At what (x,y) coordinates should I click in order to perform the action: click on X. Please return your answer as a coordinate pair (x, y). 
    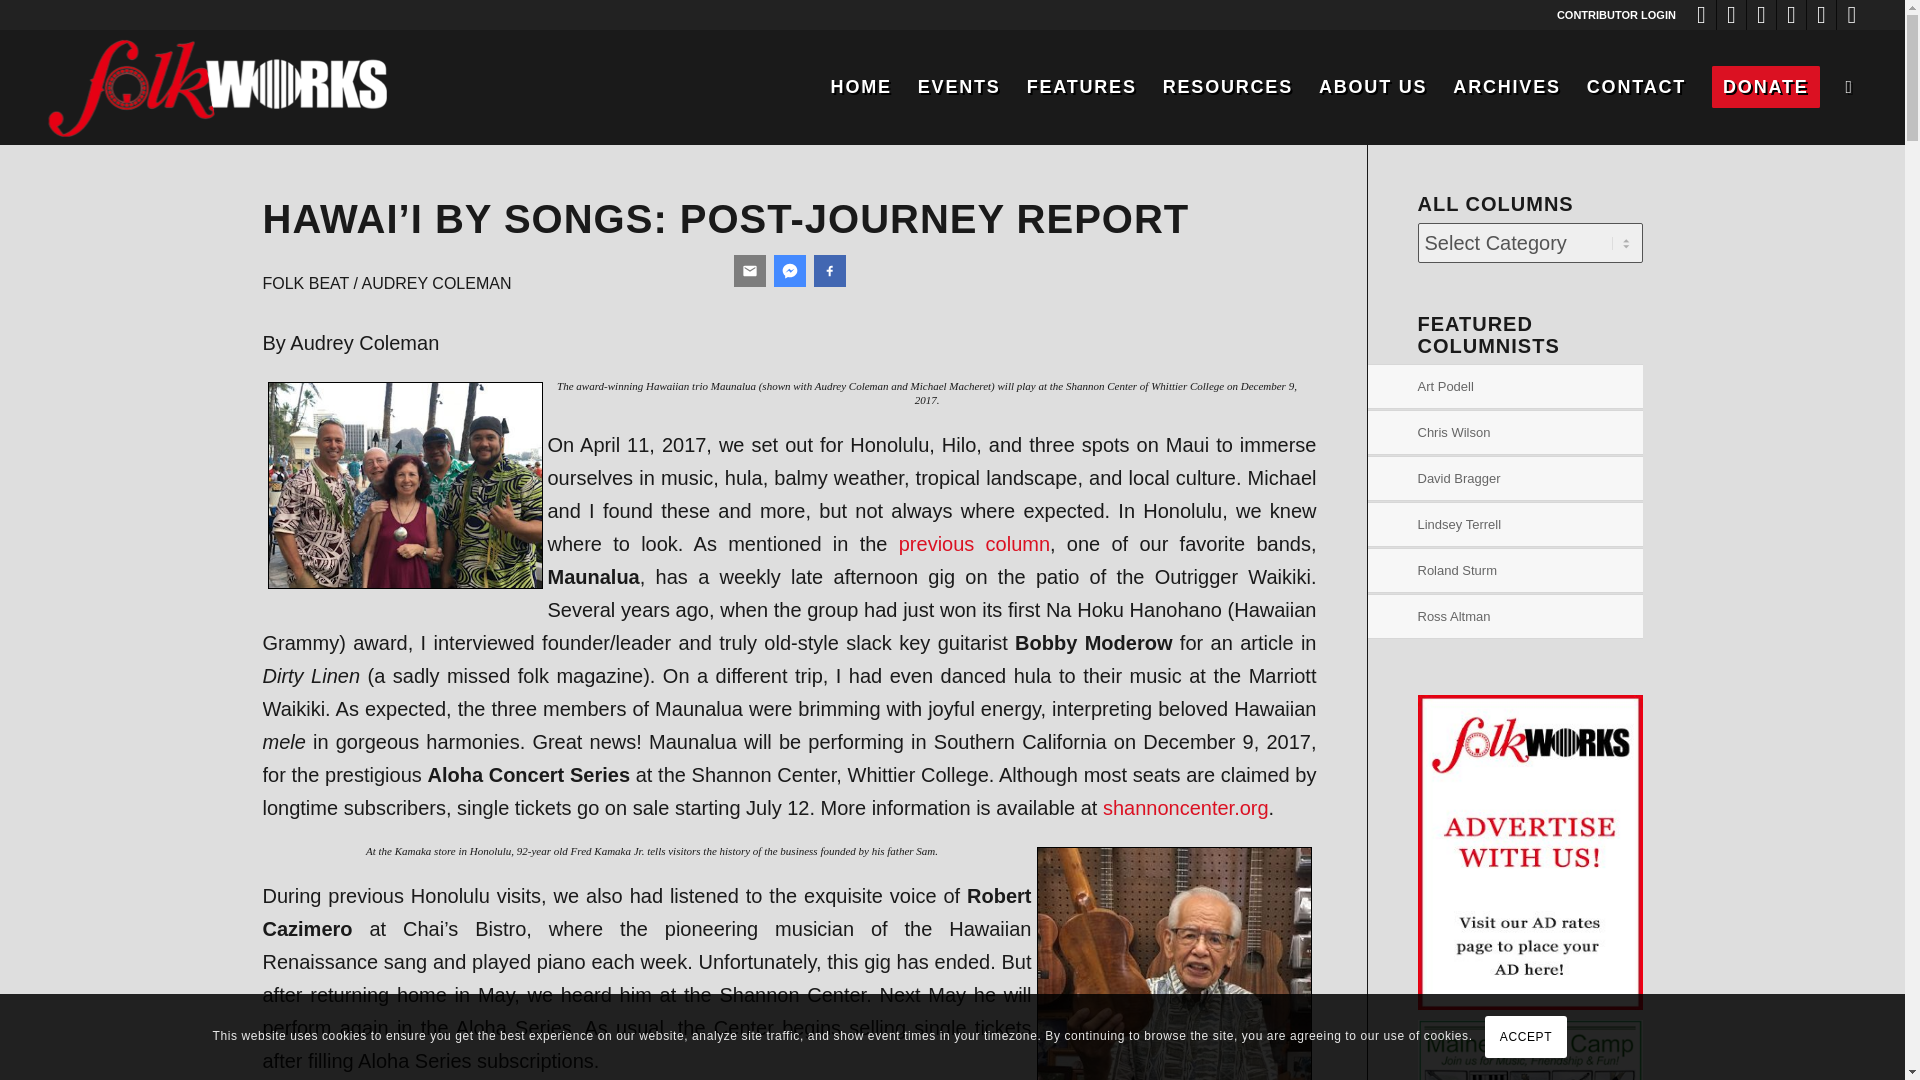
    Looking at the image, I should click on (1792, 15).